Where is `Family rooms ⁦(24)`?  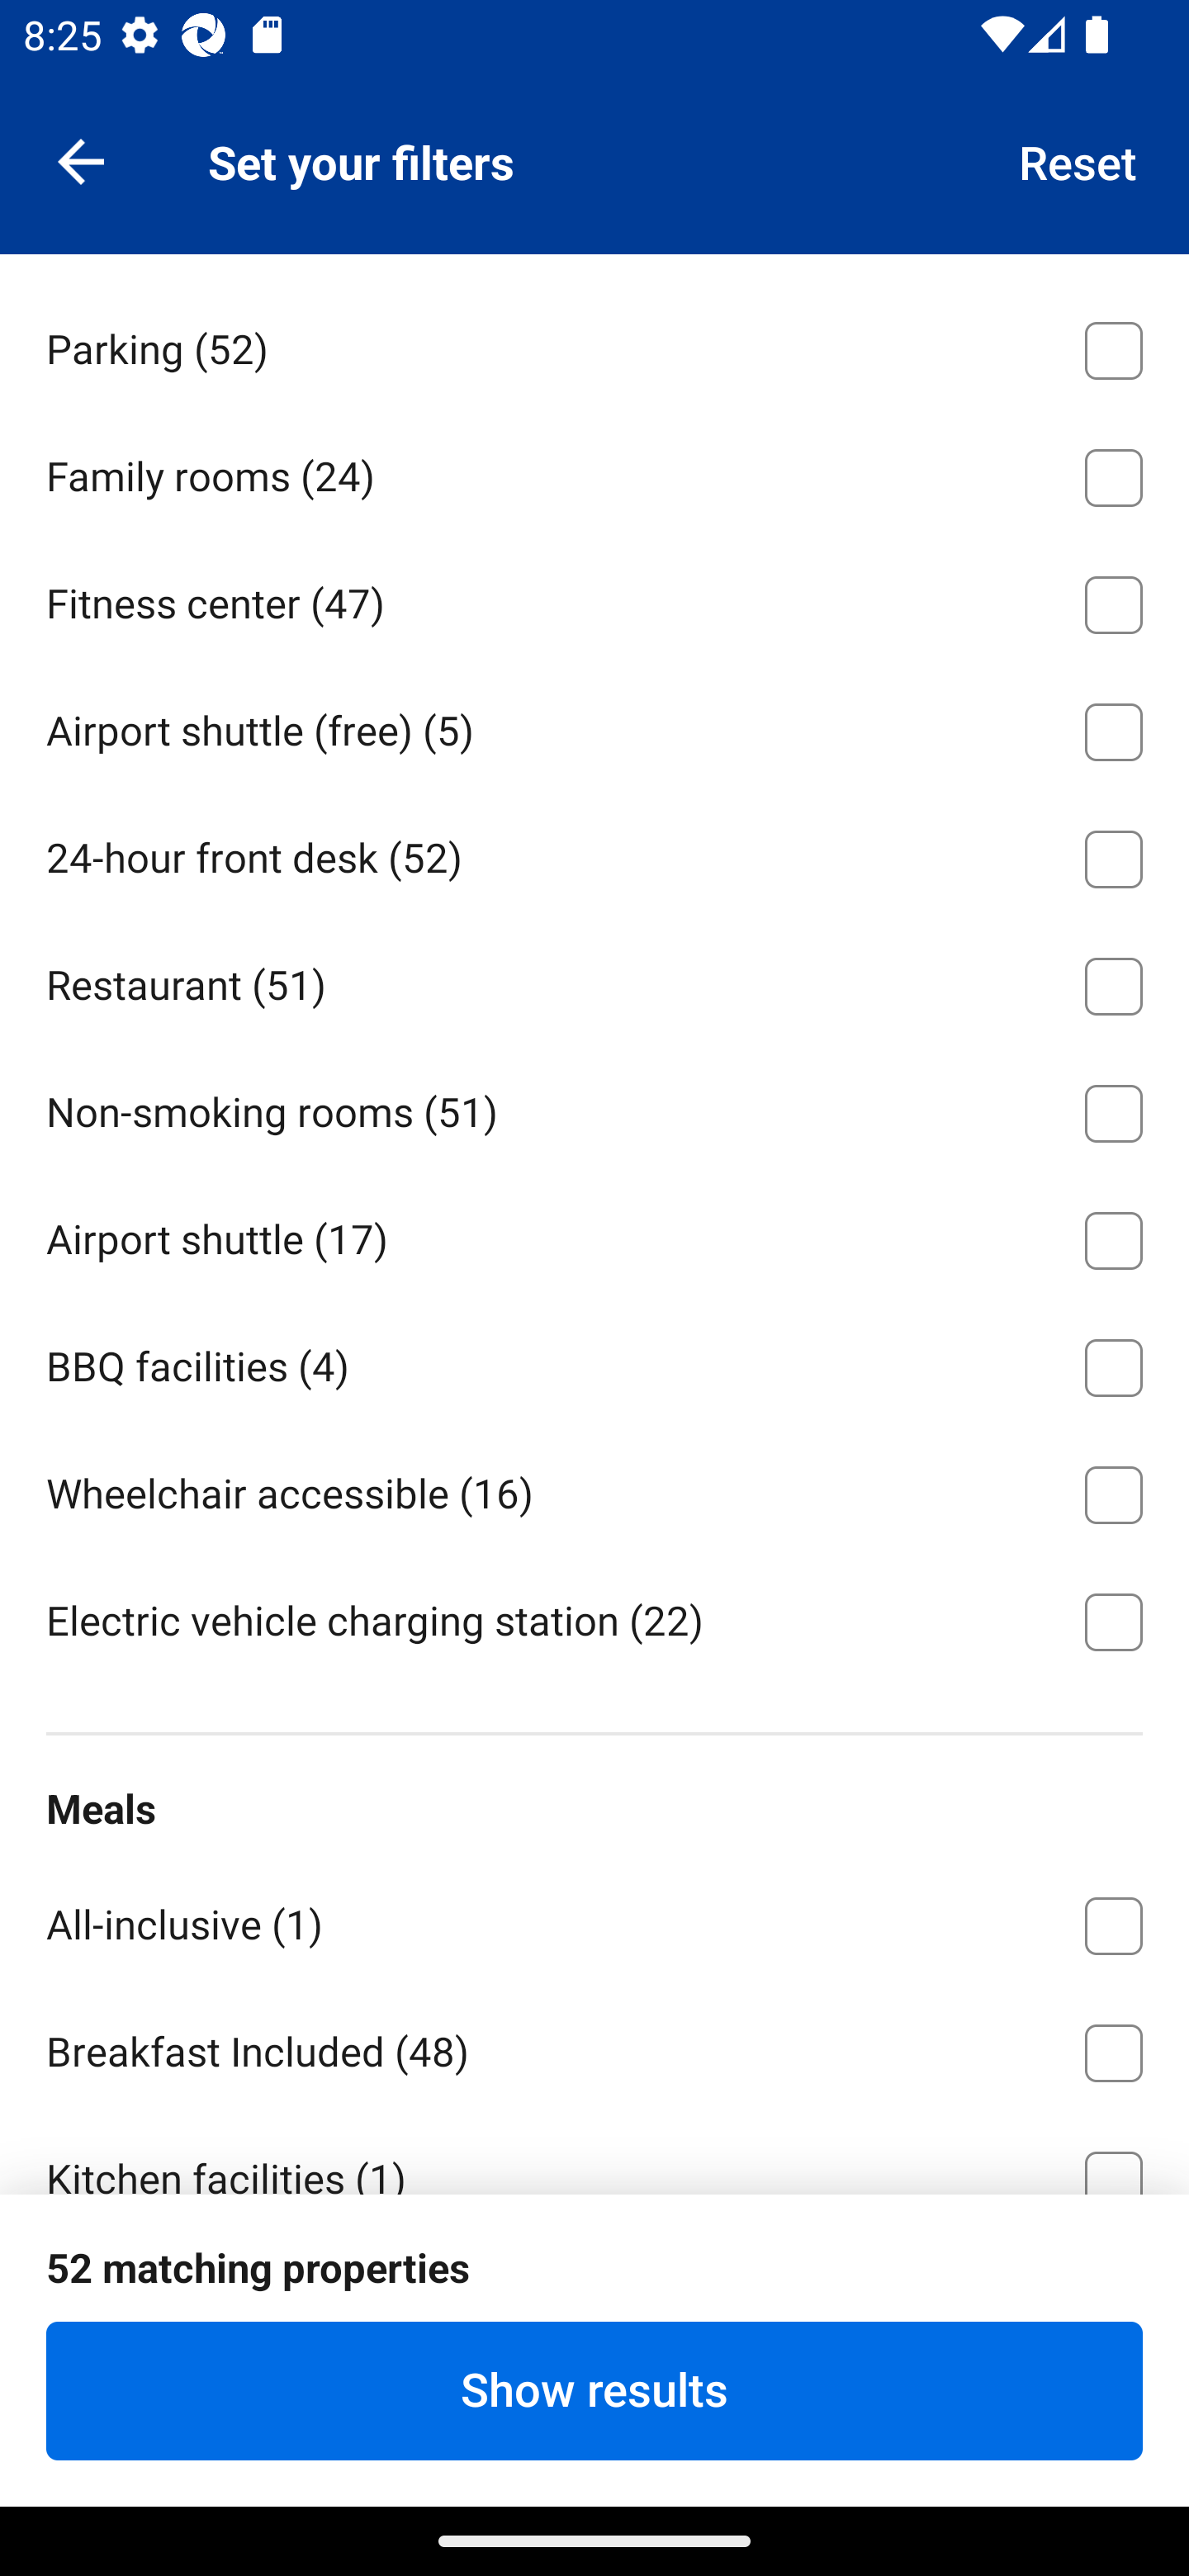 Family rooms ⁦(24) is located at coordinates (594, 472).